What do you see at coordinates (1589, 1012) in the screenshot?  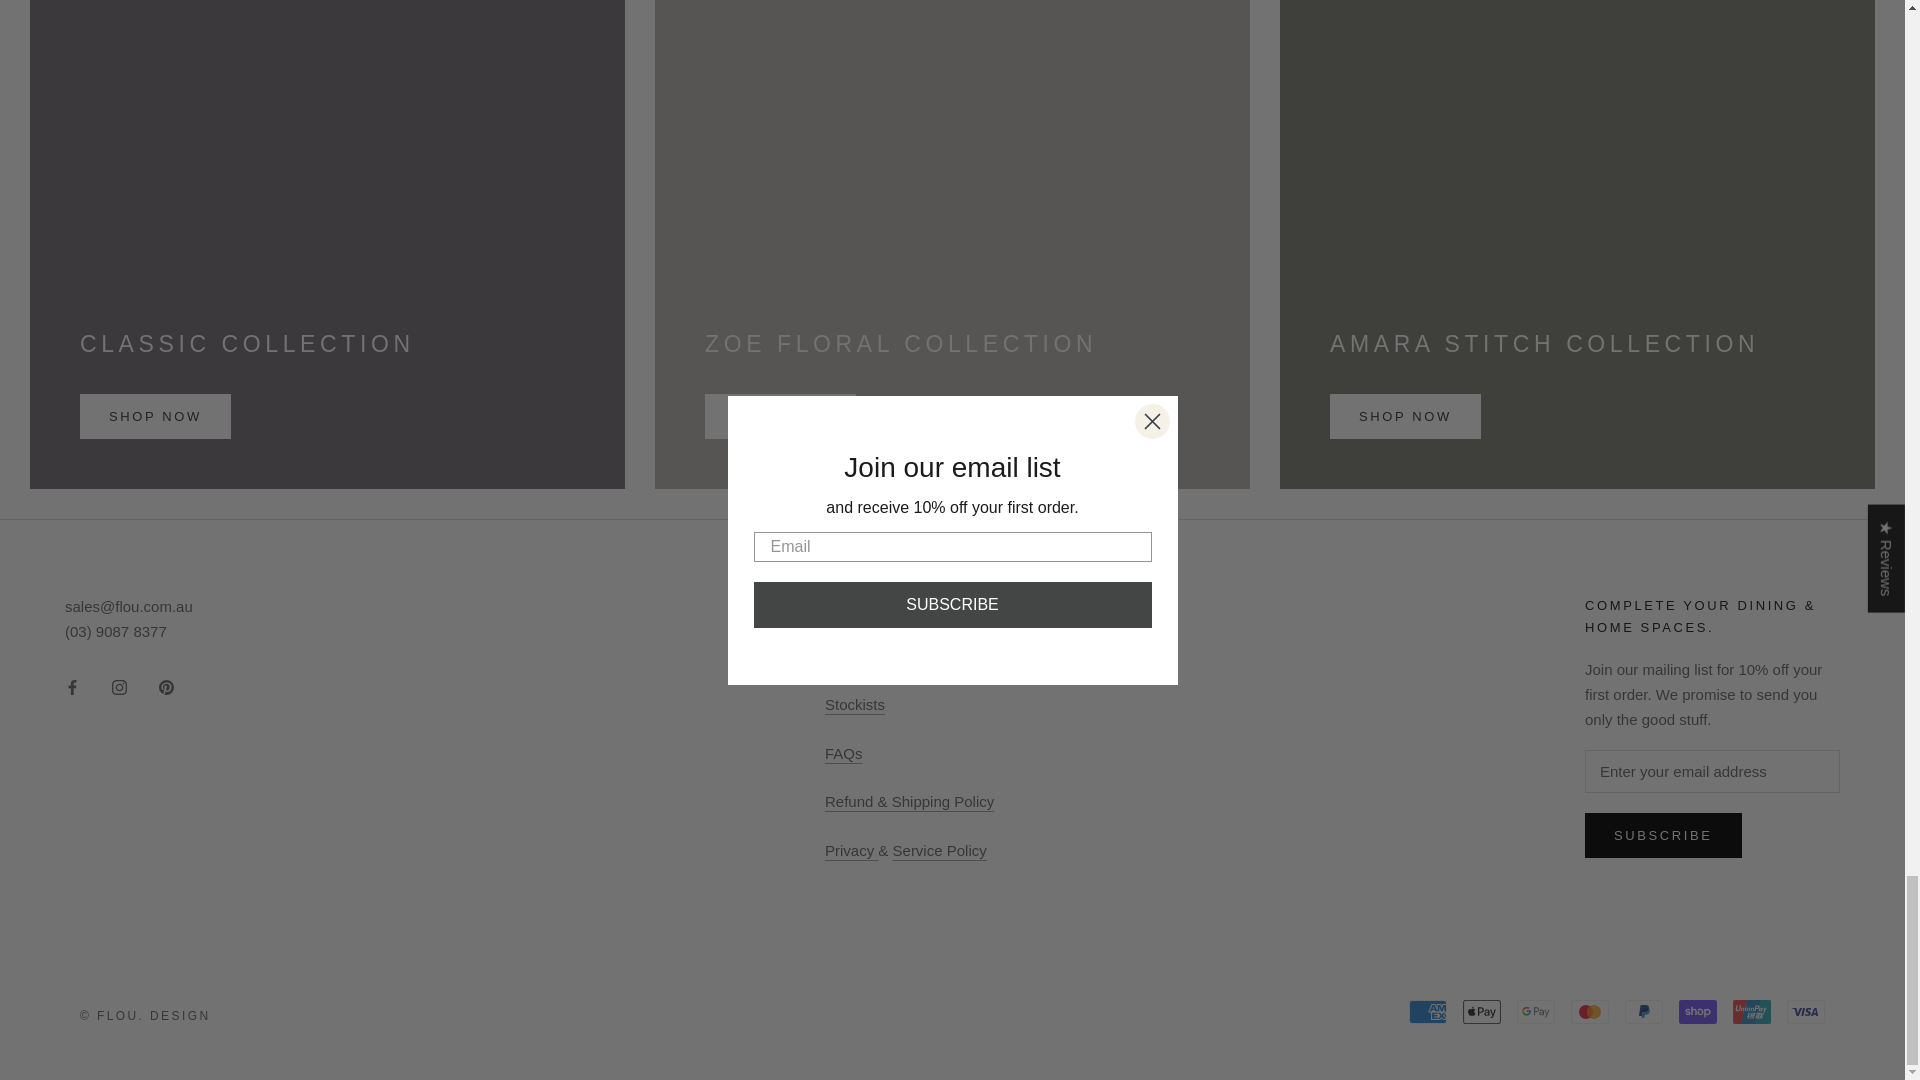 I see `Mastercard` at bounding box center [1589, 1012].